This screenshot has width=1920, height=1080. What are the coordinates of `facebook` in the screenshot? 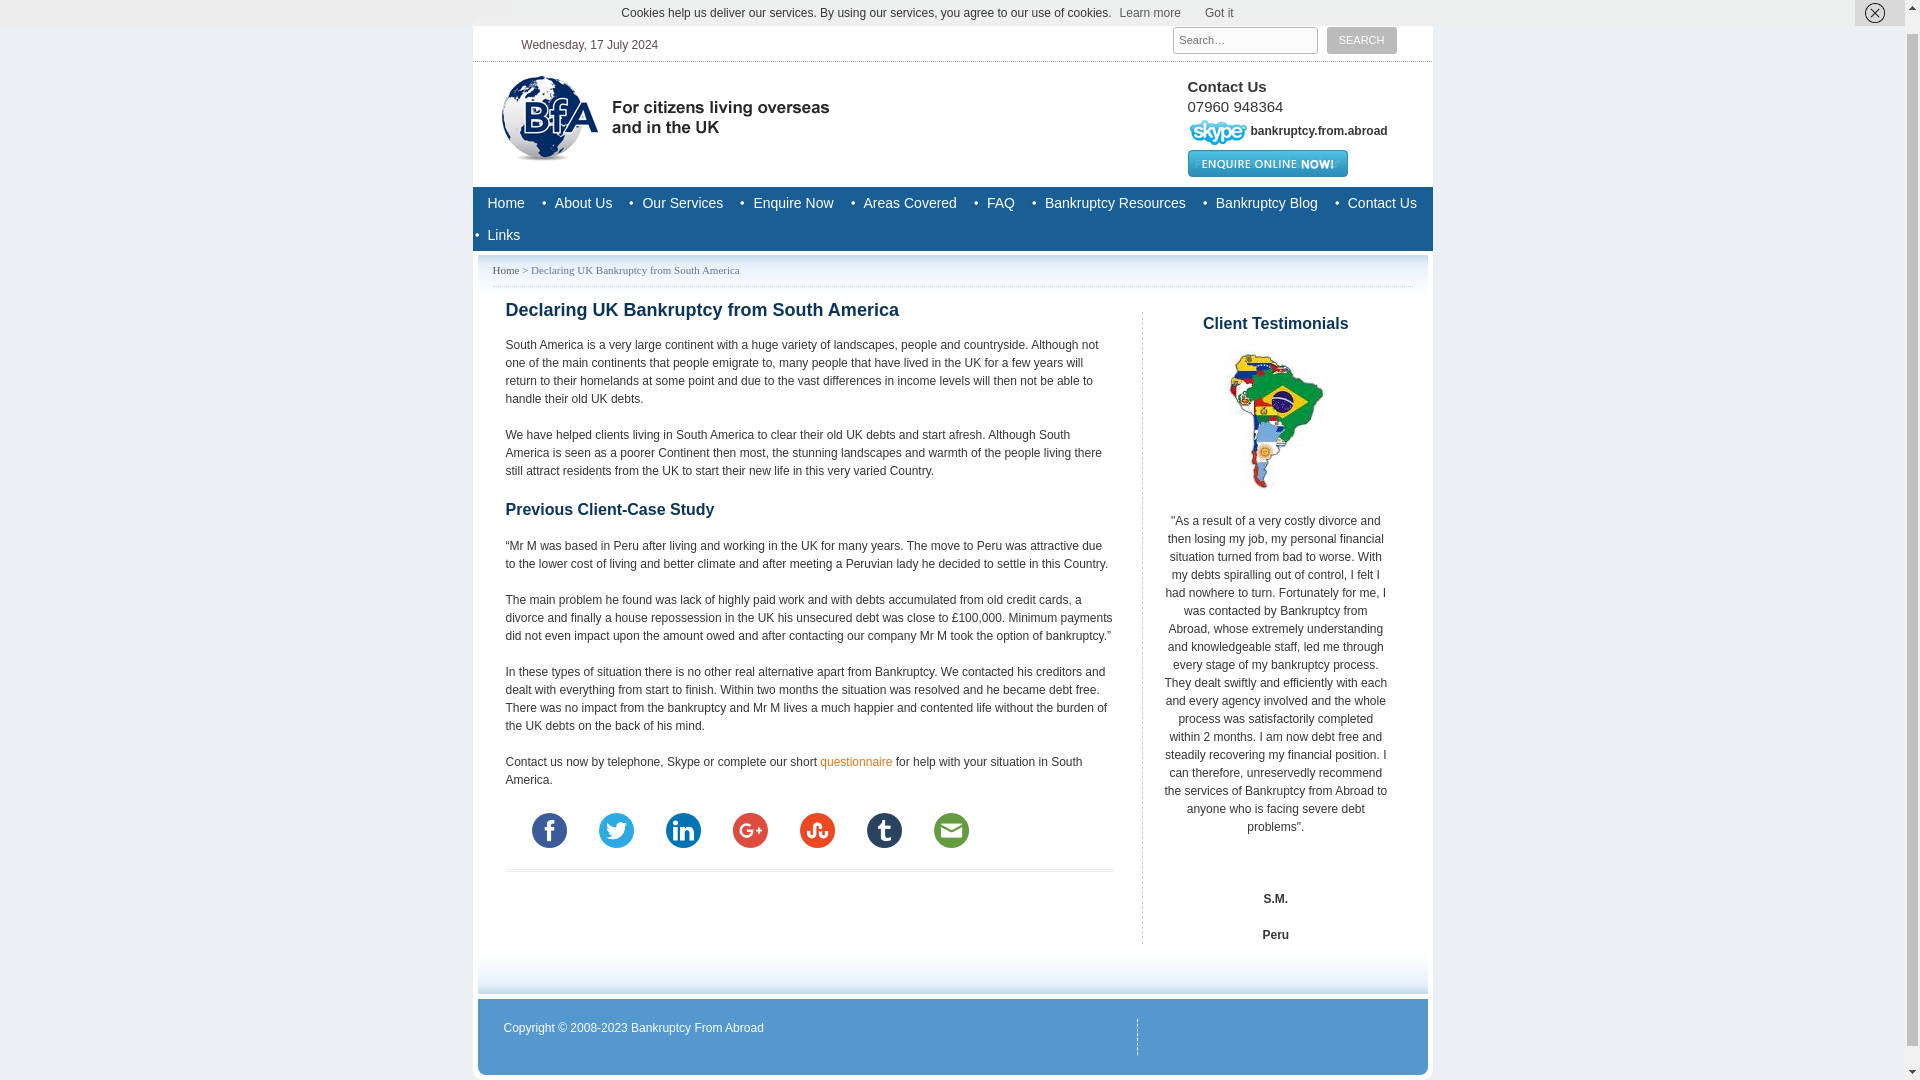 It's located at (549, 830).